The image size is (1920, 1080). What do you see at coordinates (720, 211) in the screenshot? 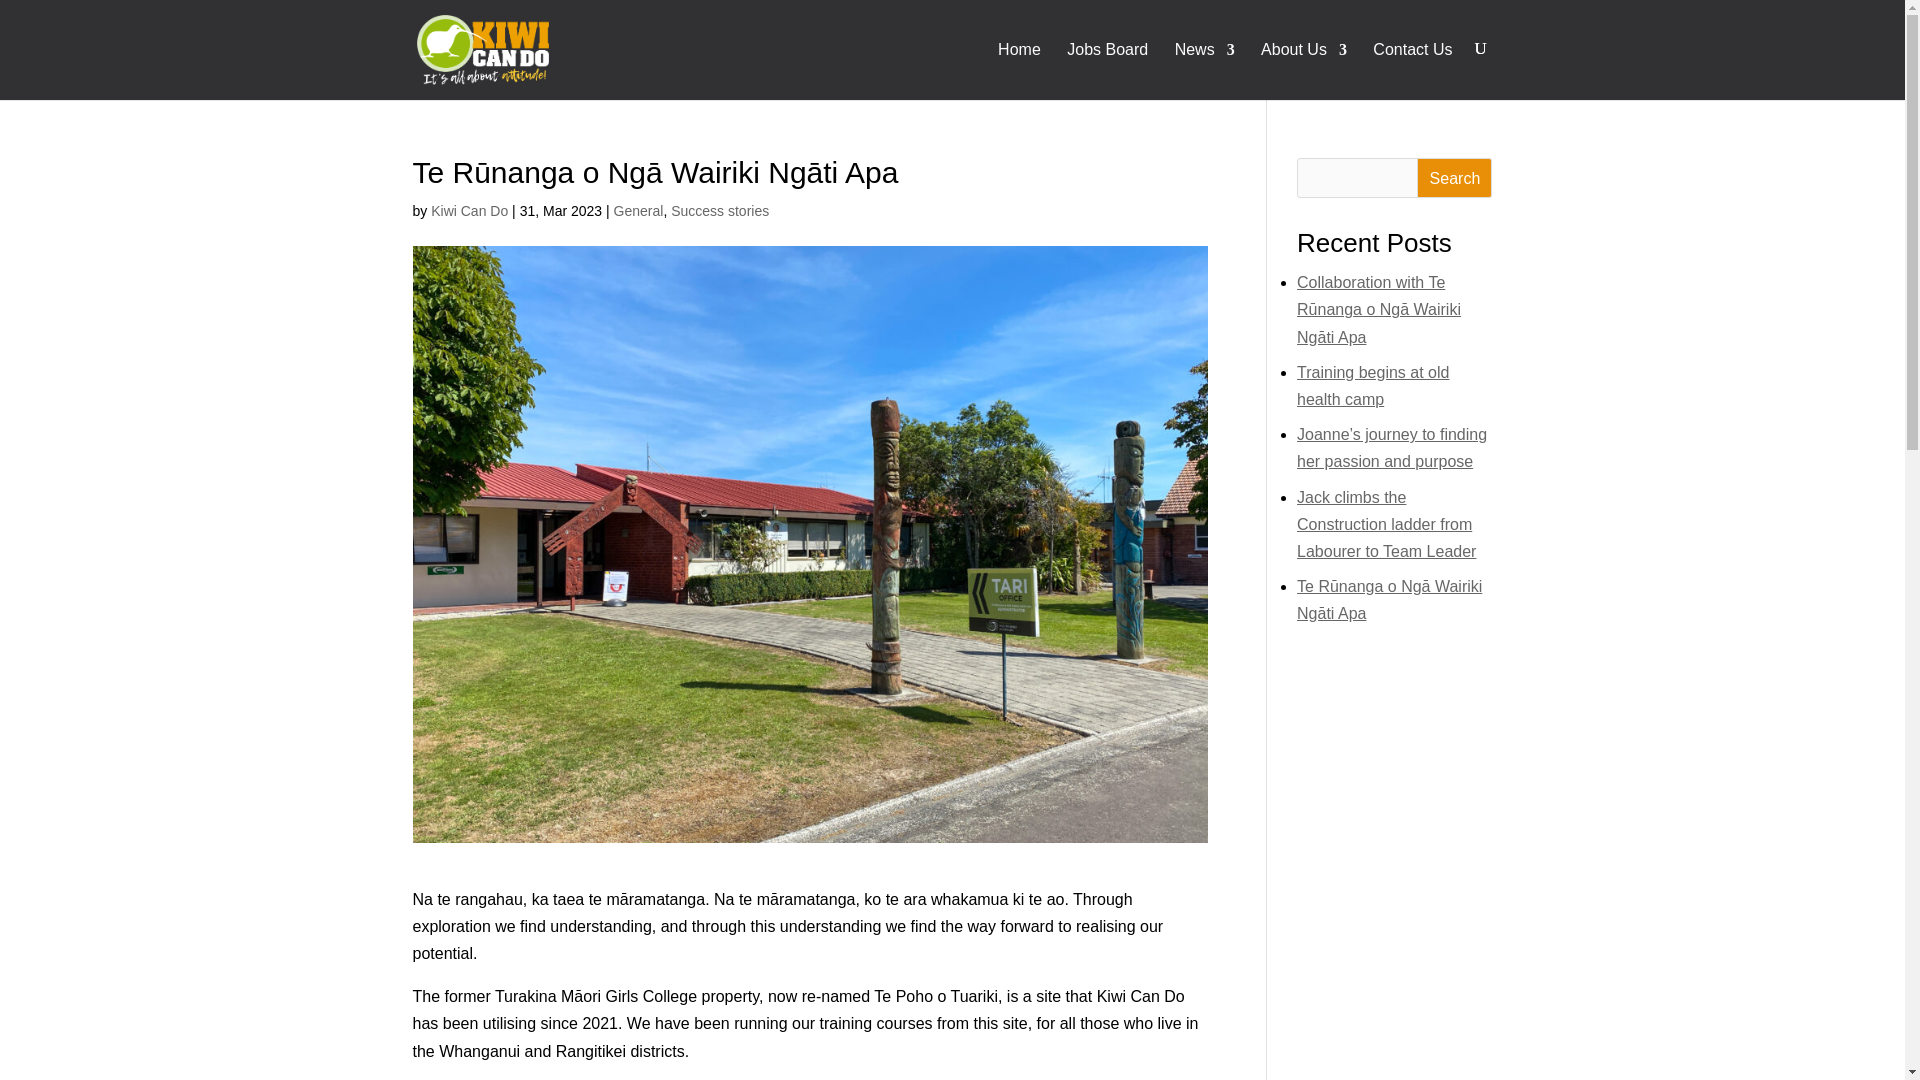
I see `Success stories` at bounding box center [720, 211].